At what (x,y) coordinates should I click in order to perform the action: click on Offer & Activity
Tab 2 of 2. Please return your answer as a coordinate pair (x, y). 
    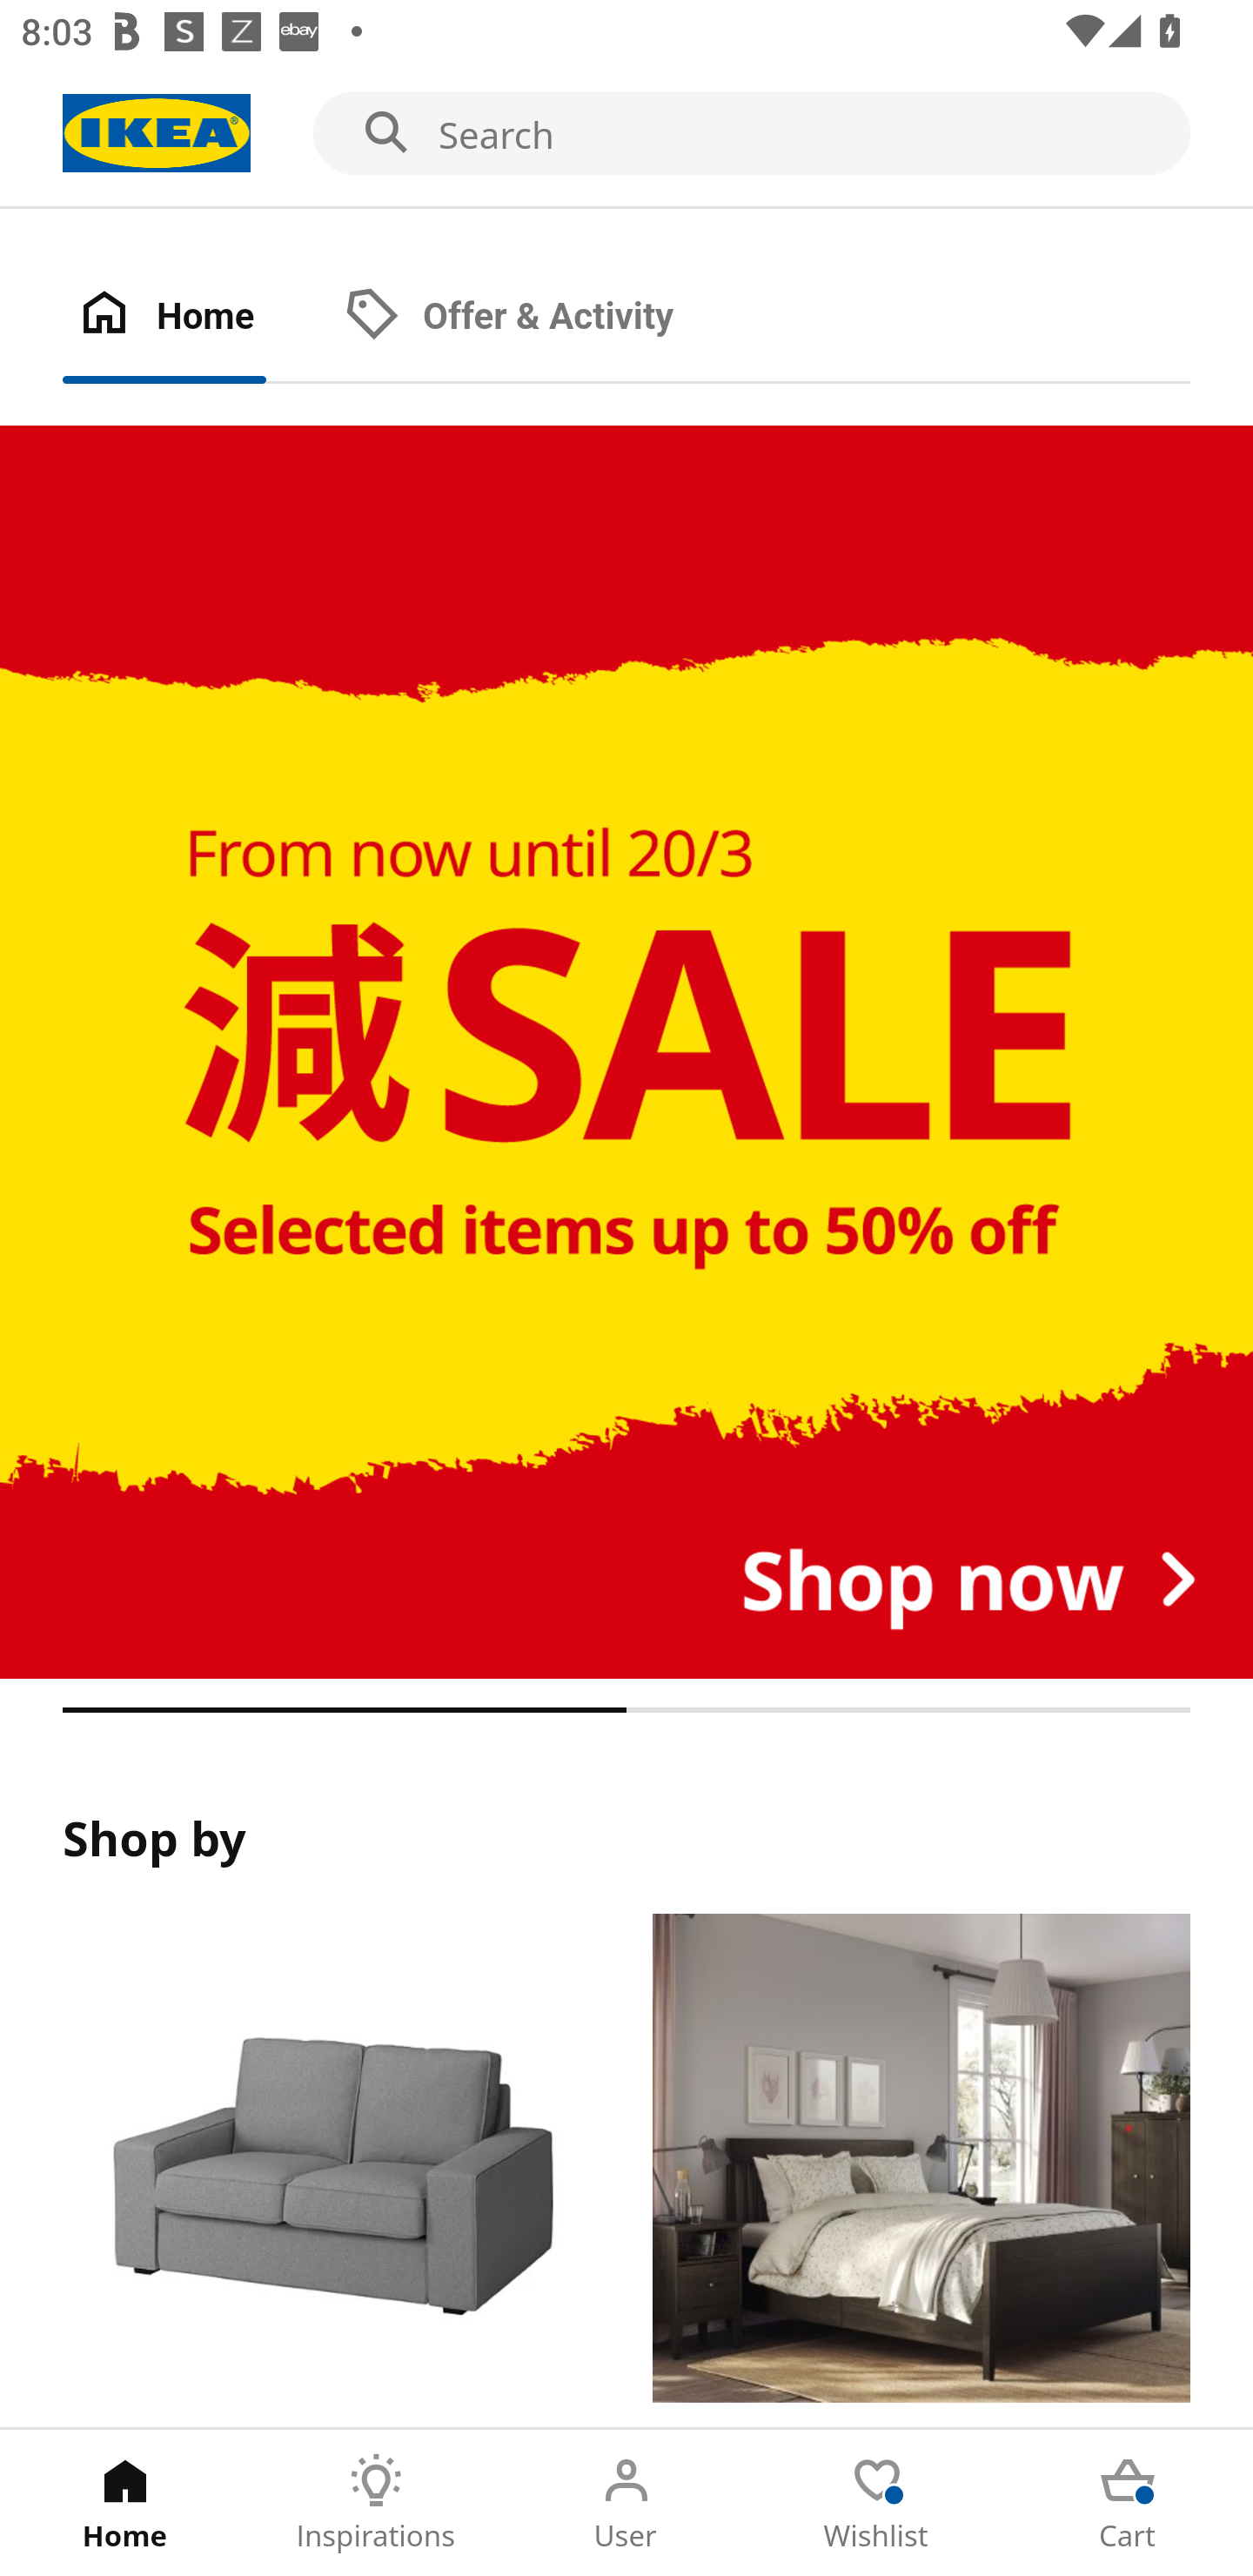
    Looking at the image, I should click on (539, 317).